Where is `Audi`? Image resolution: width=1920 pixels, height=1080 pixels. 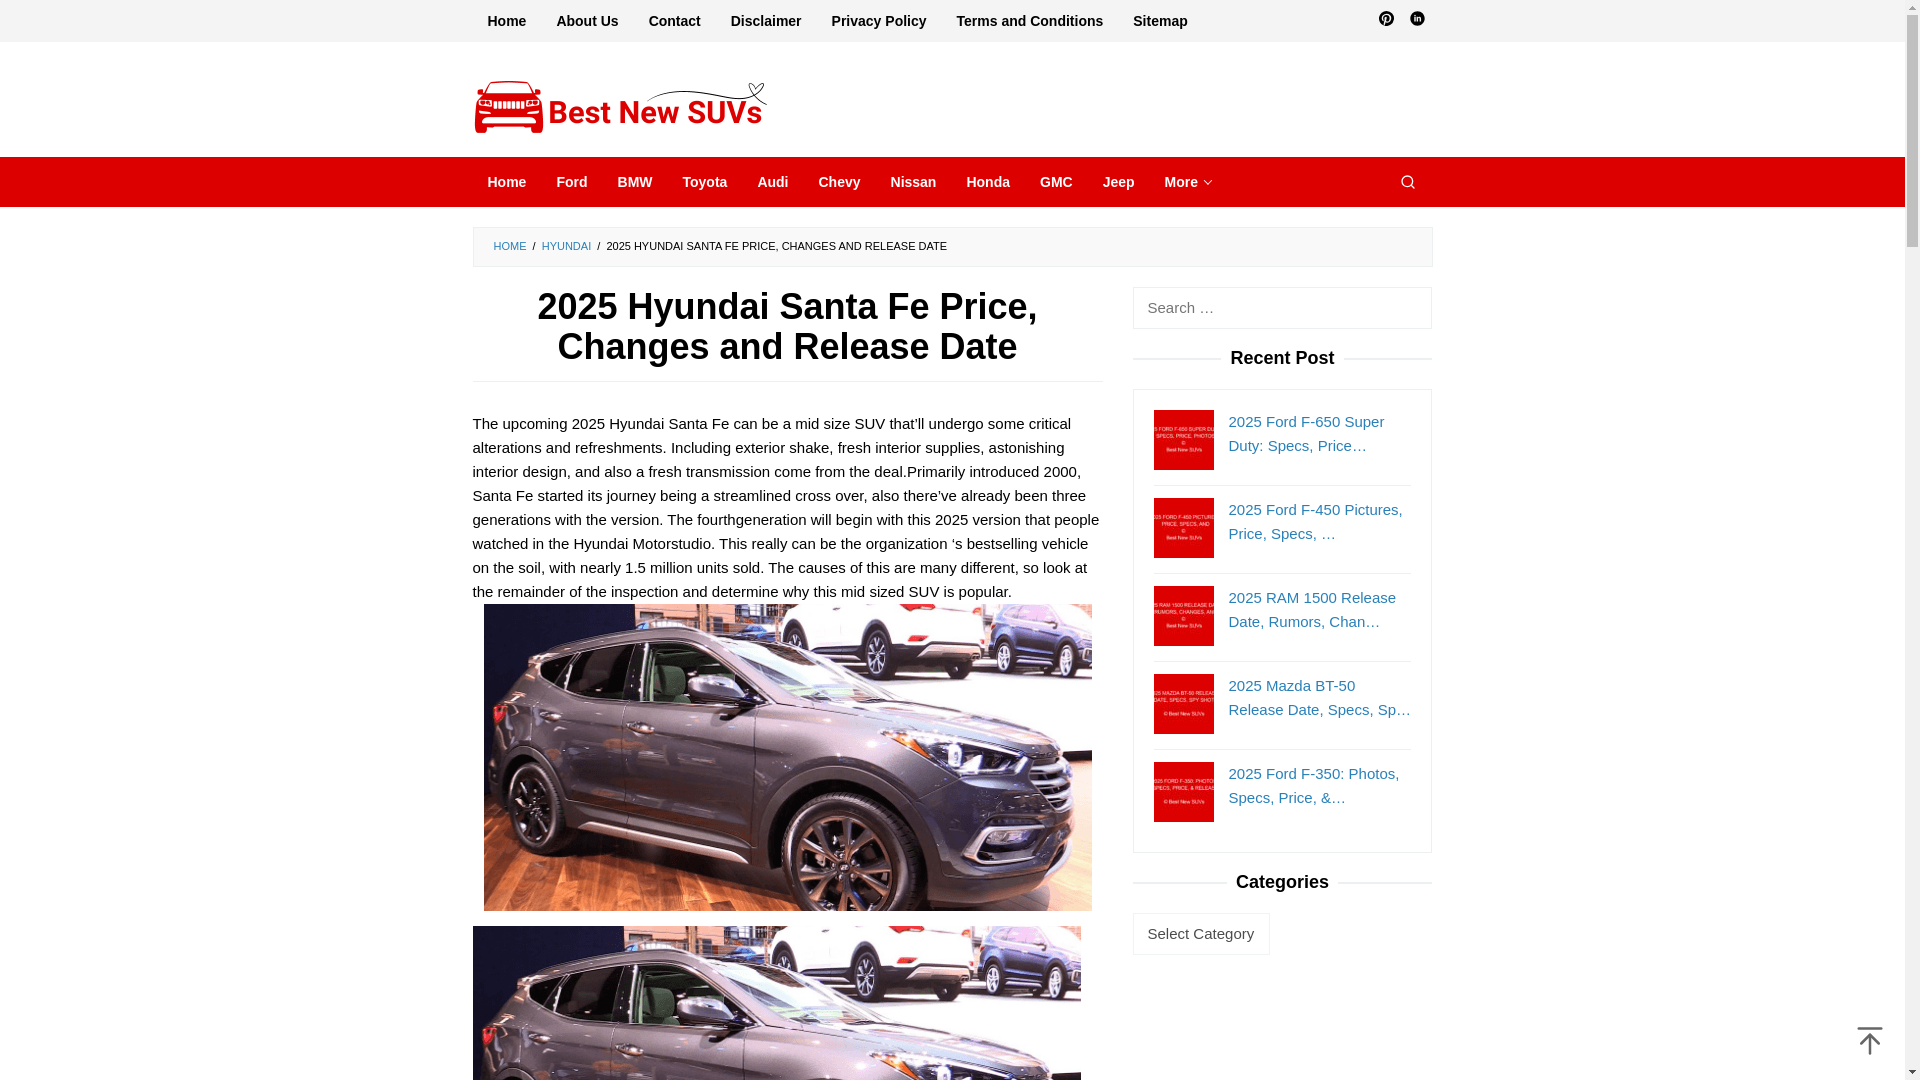 Audi is located at coordinates (772, 182).